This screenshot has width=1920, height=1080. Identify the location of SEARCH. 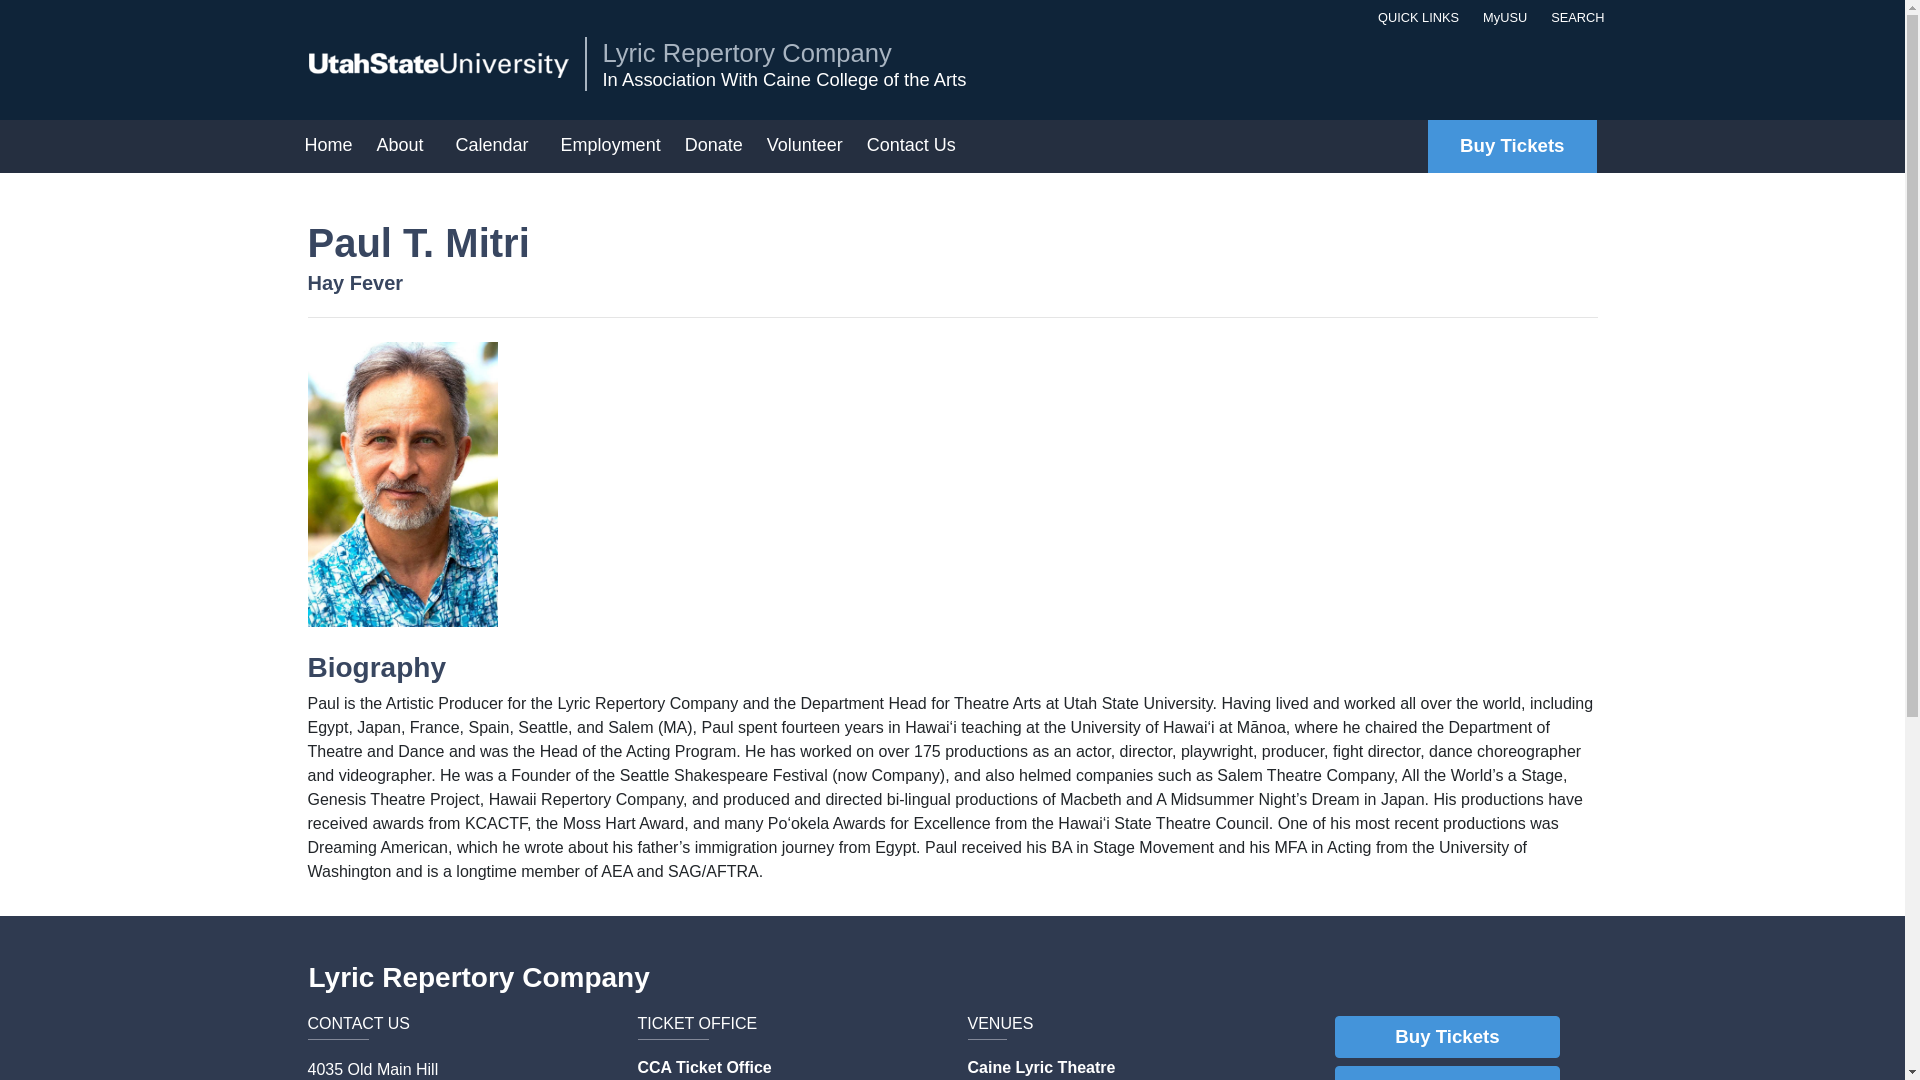
(1573, 17).